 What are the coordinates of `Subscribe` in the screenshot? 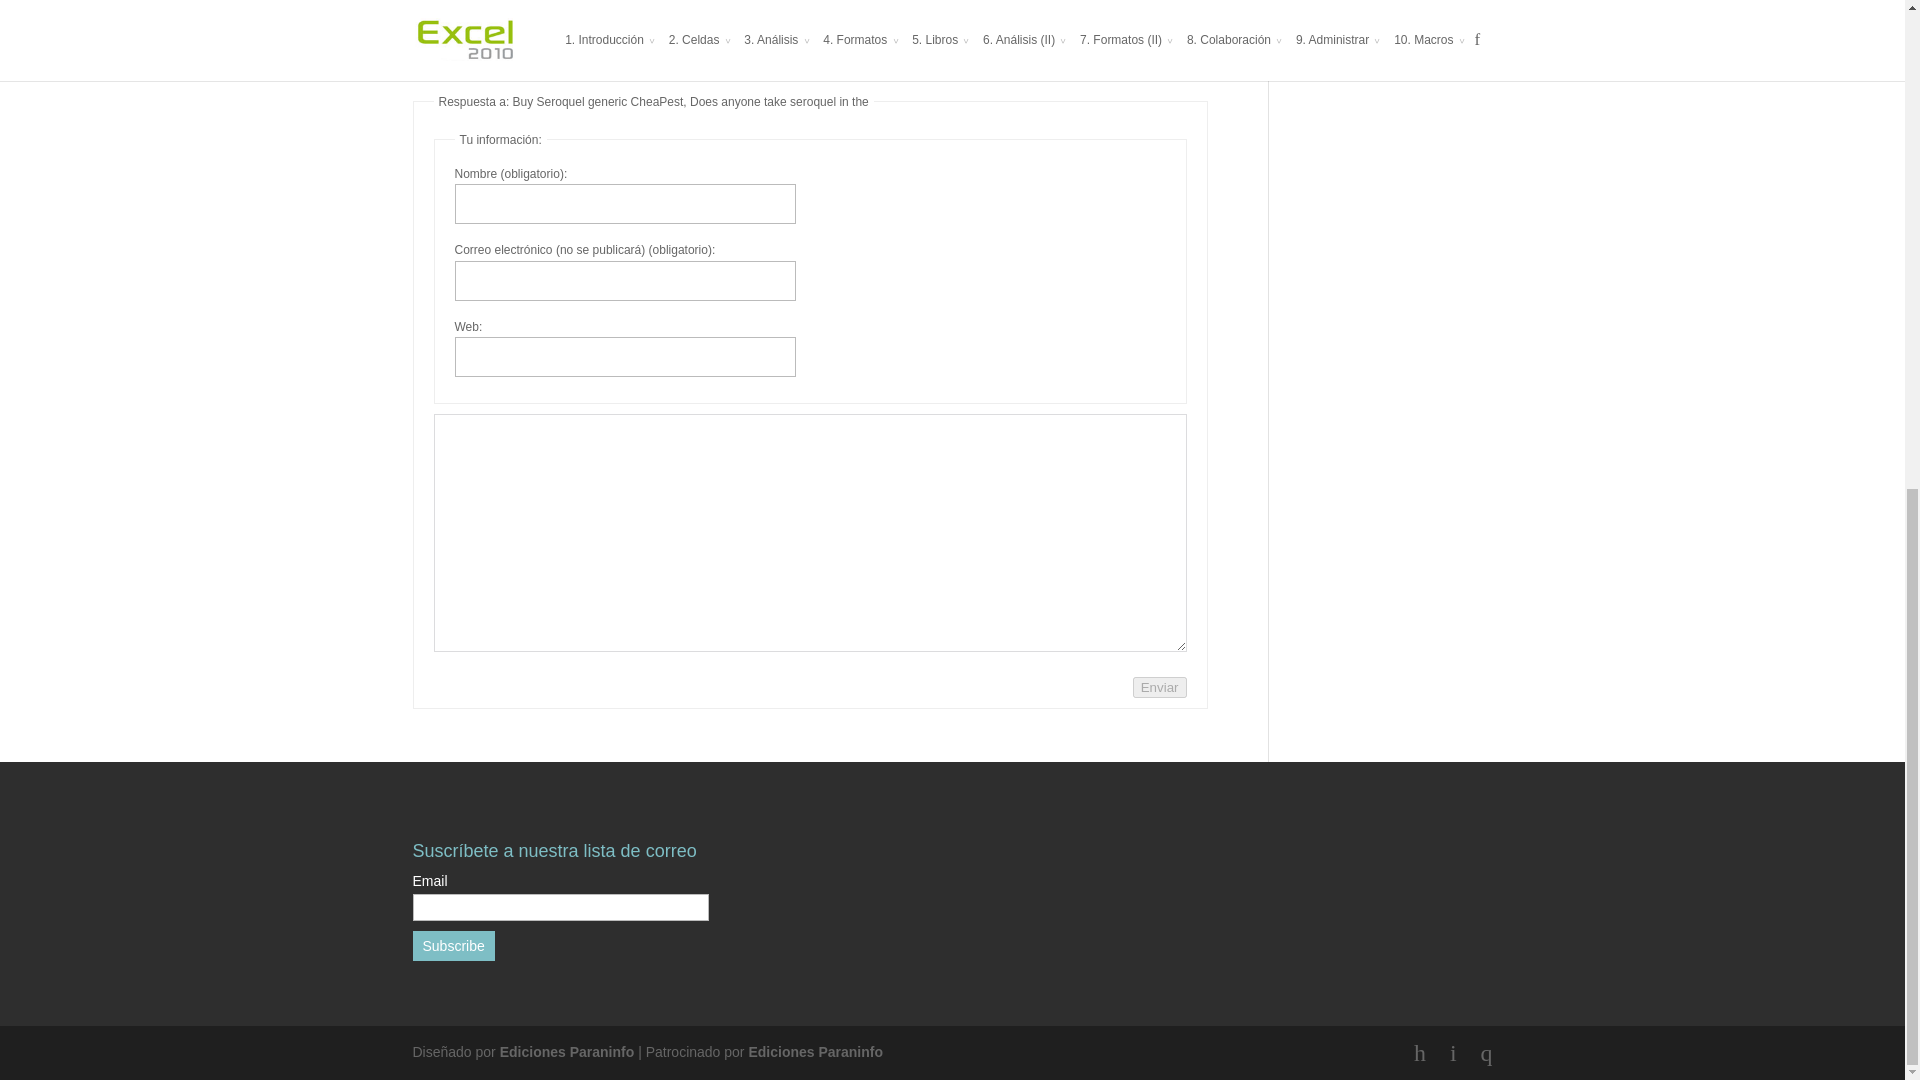 It's located at (452, 946).